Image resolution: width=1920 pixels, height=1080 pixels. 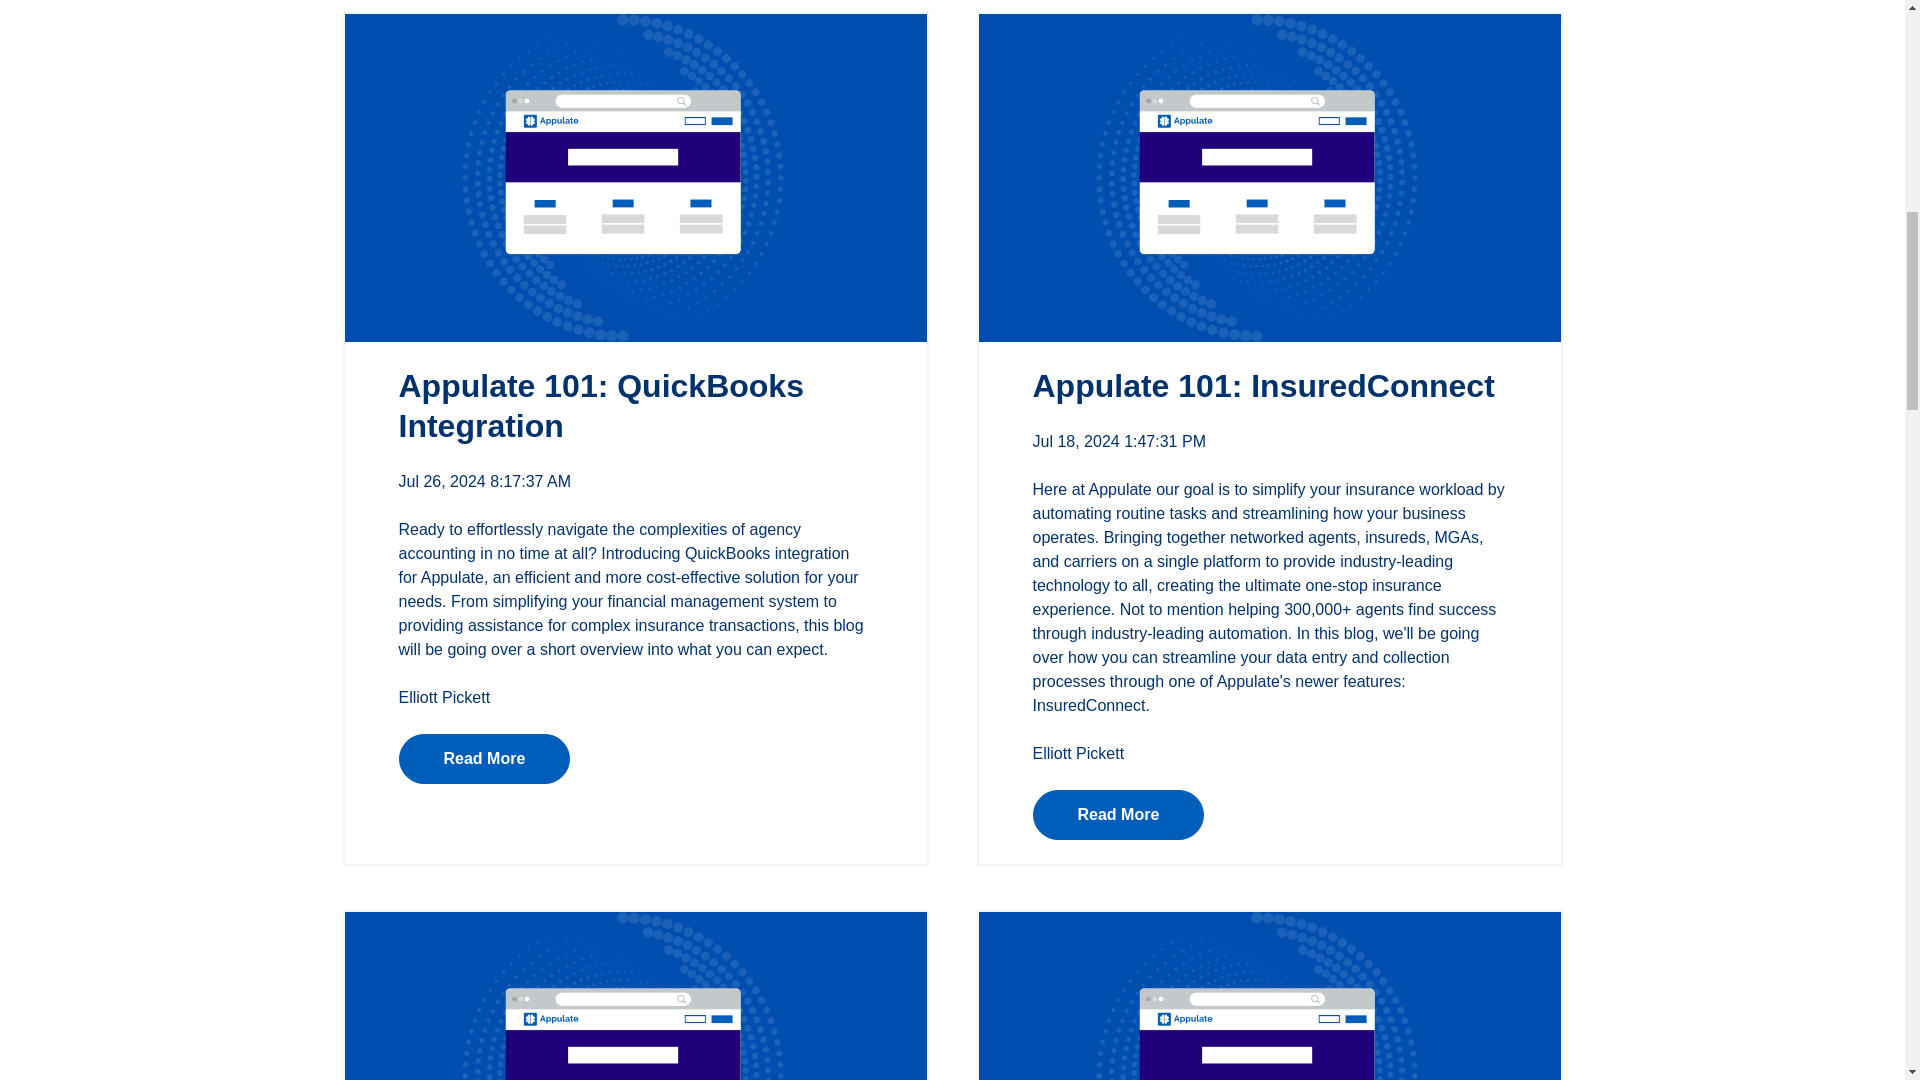 I want to click on Elliott Pickett, so click(x=1078, y=754).